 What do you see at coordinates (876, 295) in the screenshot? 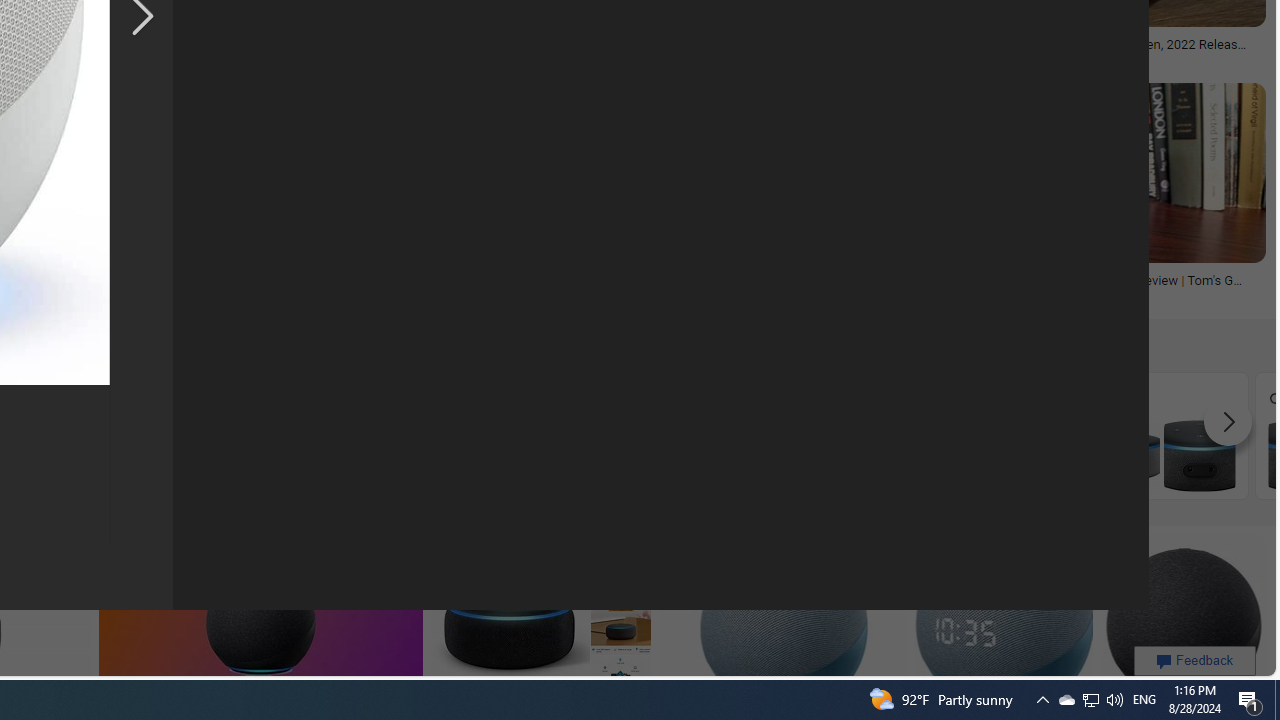
I see `ltonlinestore.com` at bounding box center [876, 295].